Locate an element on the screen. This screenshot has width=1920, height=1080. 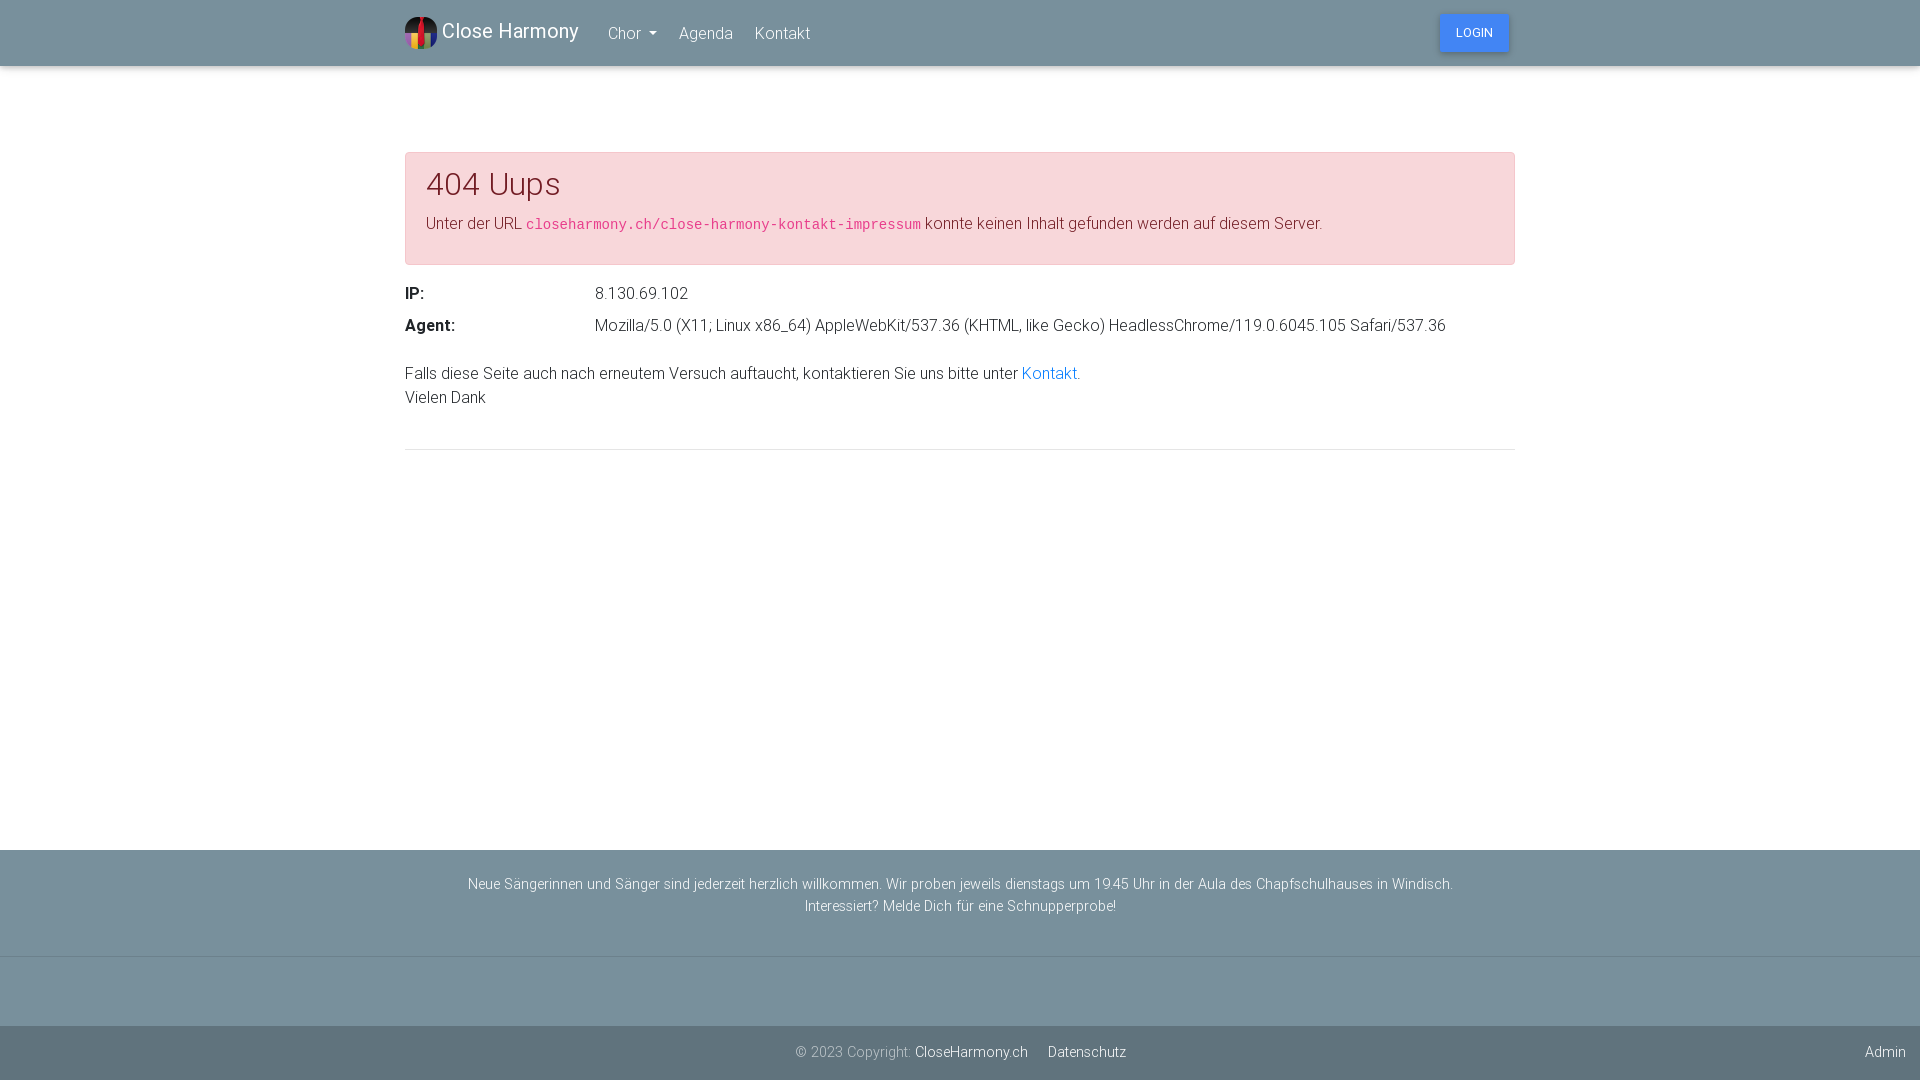
Kontakt is located at coordinates (1050, 373).